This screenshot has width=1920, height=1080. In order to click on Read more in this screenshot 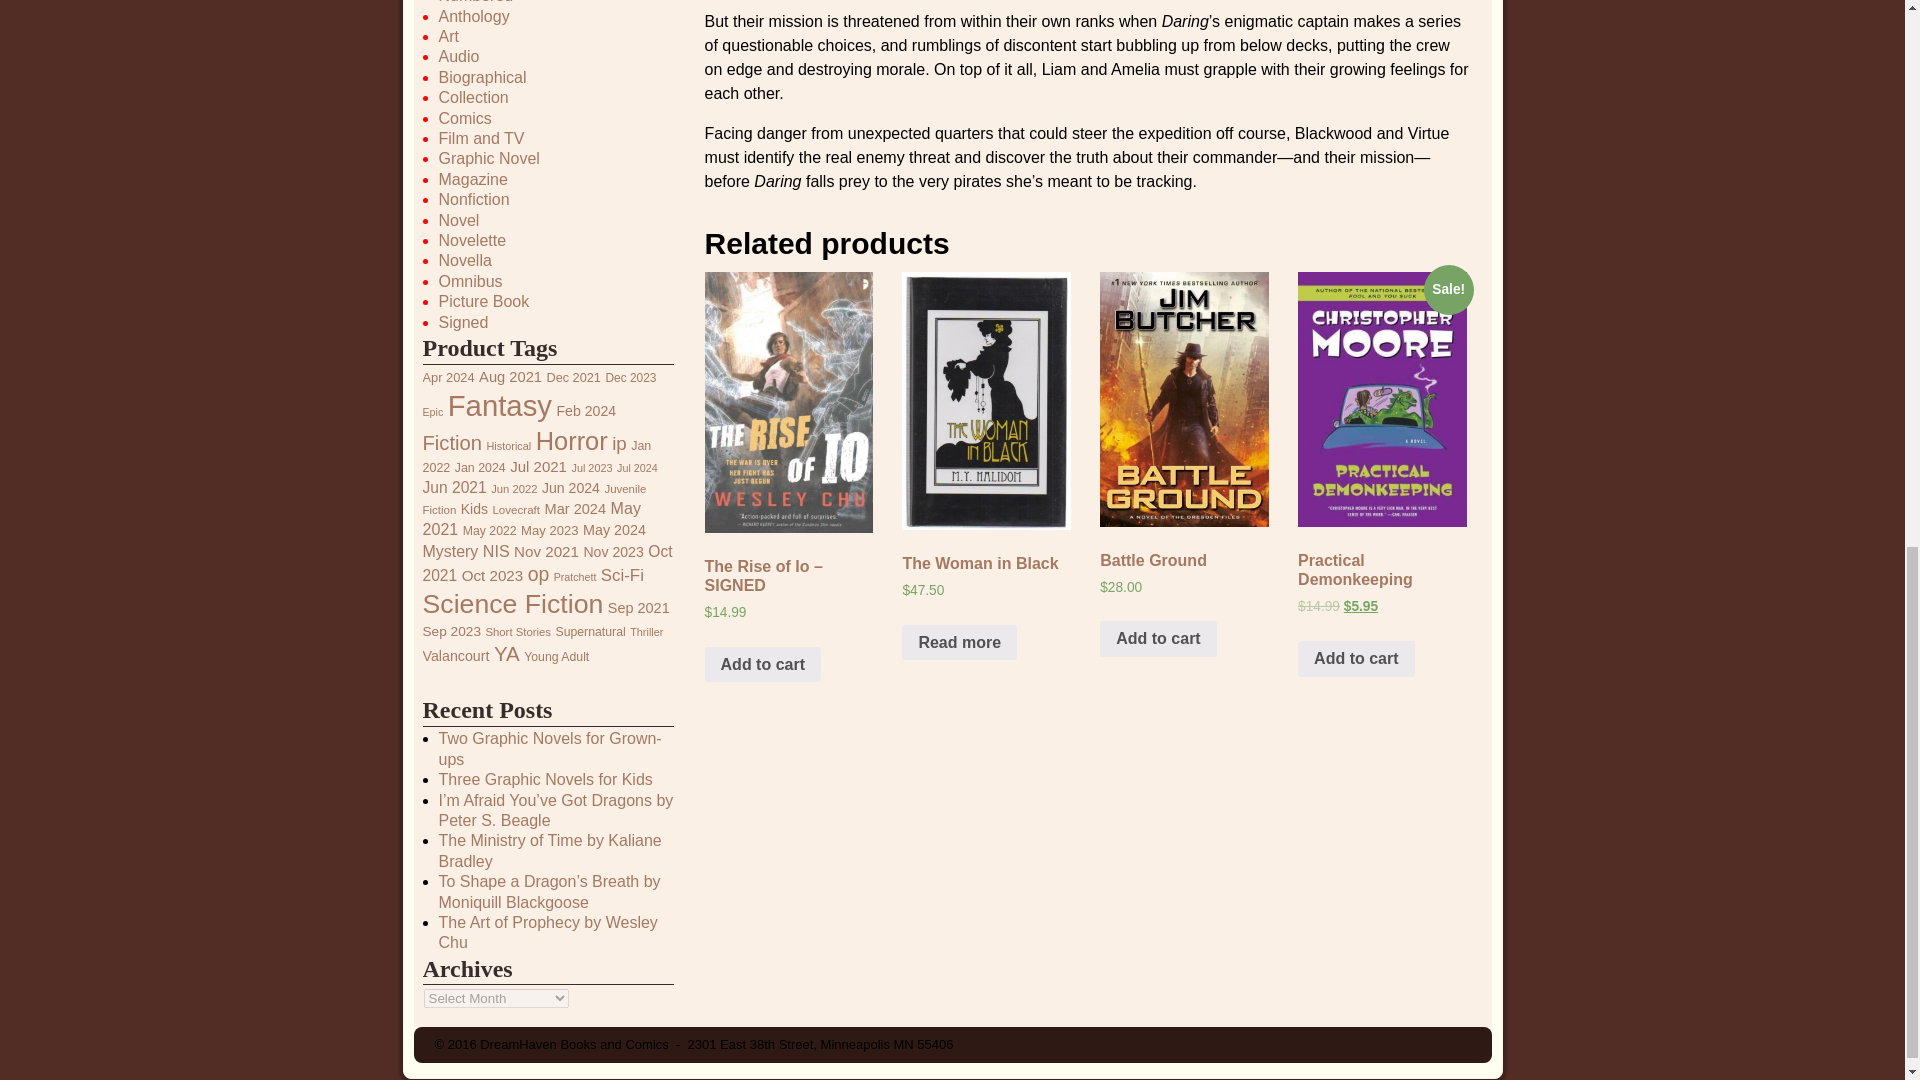, I will do `click(960, 642)`.